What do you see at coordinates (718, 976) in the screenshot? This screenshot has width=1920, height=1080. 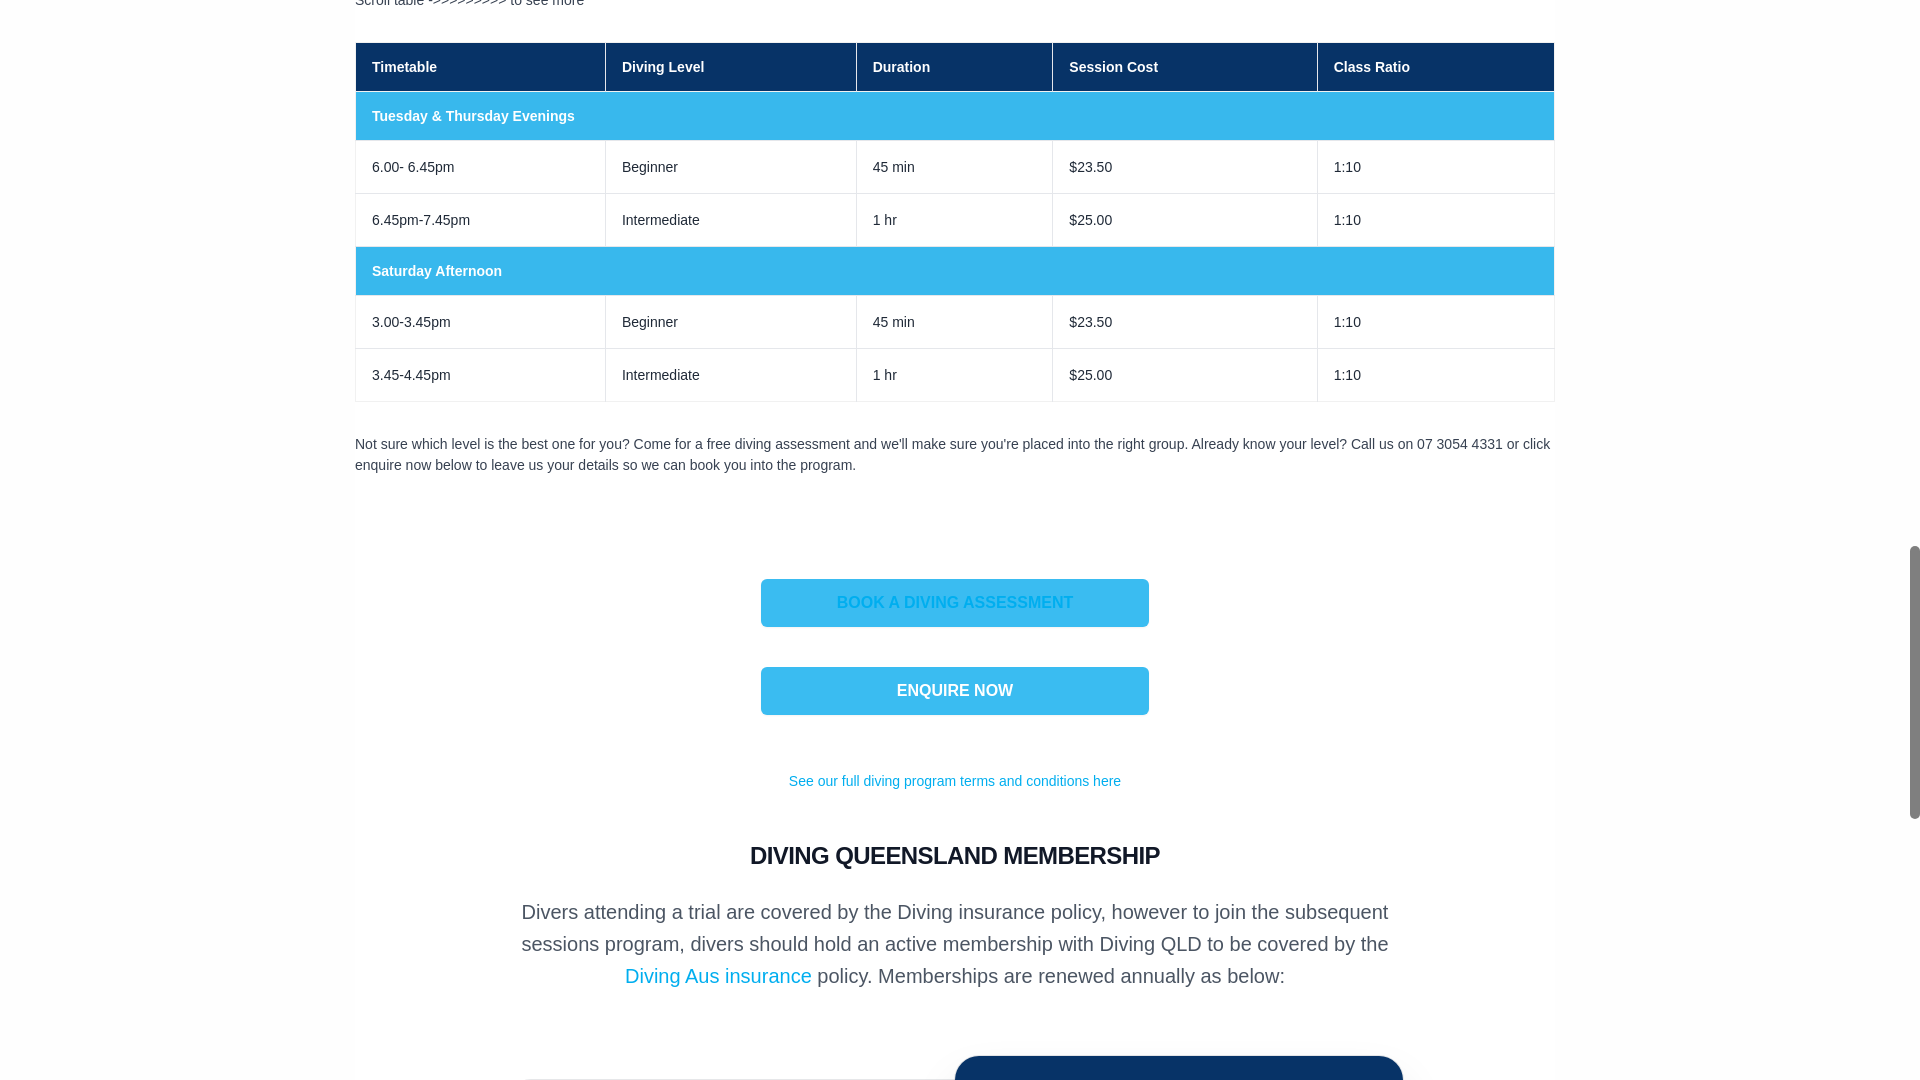 I see `Diving Aus insurance` at bounding box center [718, 976].